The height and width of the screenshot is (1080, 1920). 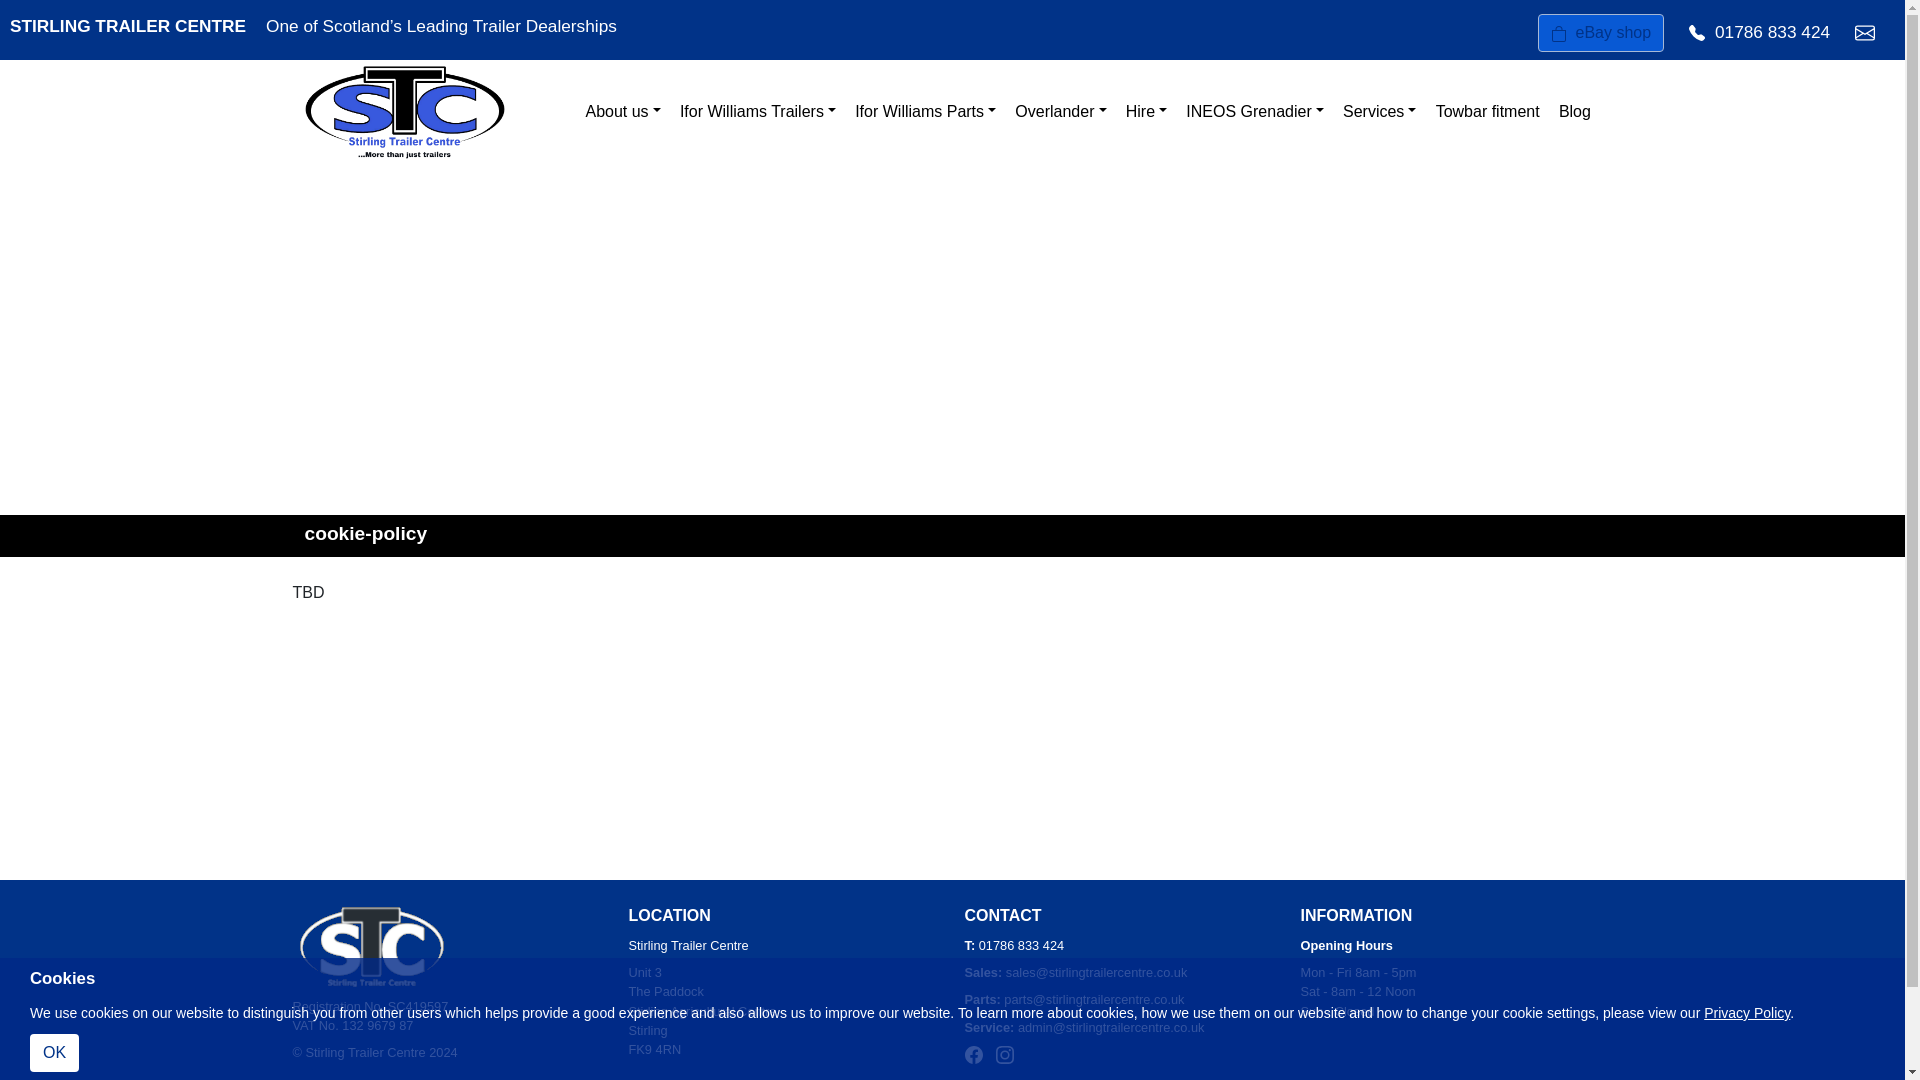 What do you see at coordinates (1600, 32) in the screenshot?
I see `  eBay shop` at bounding box center [1600, 32].